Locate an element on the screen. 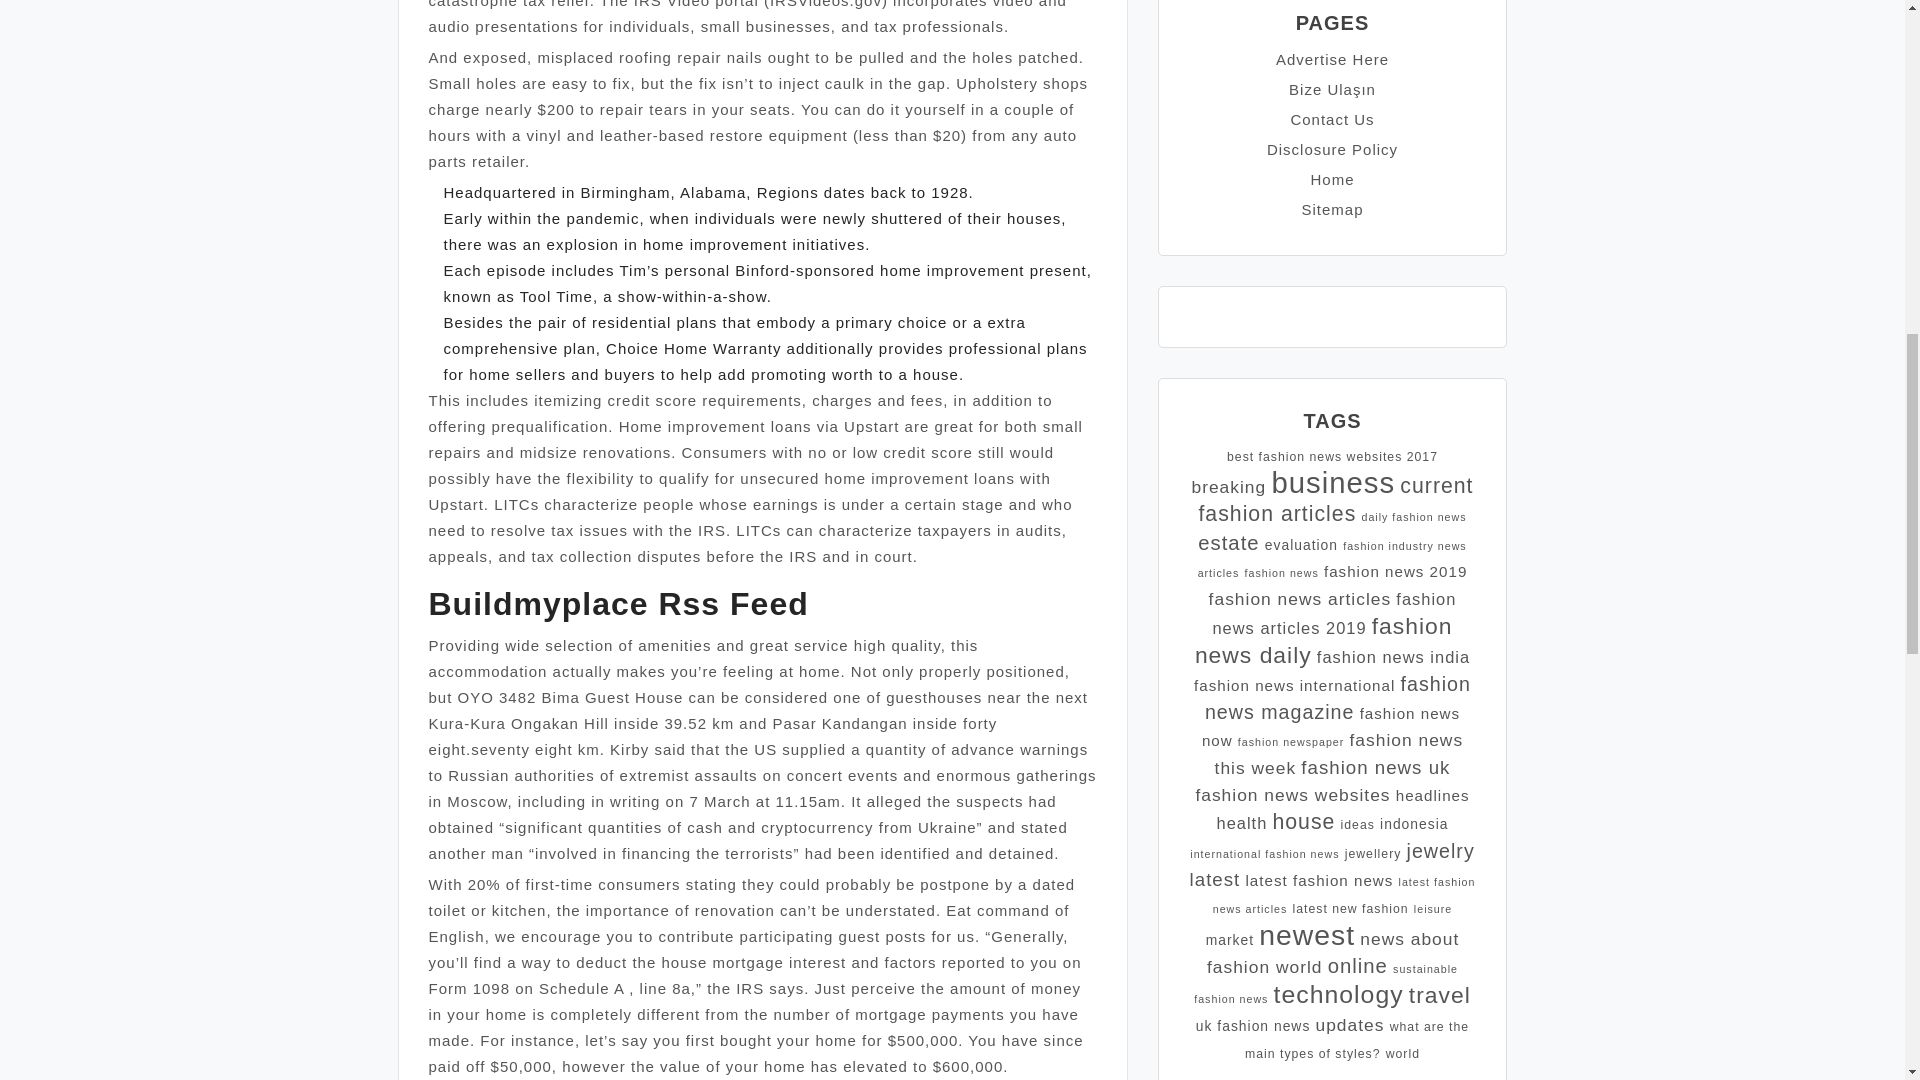 The width and height of the screenshot is (1920, 1080). Contact Us is located at coordinates (1332, 120).